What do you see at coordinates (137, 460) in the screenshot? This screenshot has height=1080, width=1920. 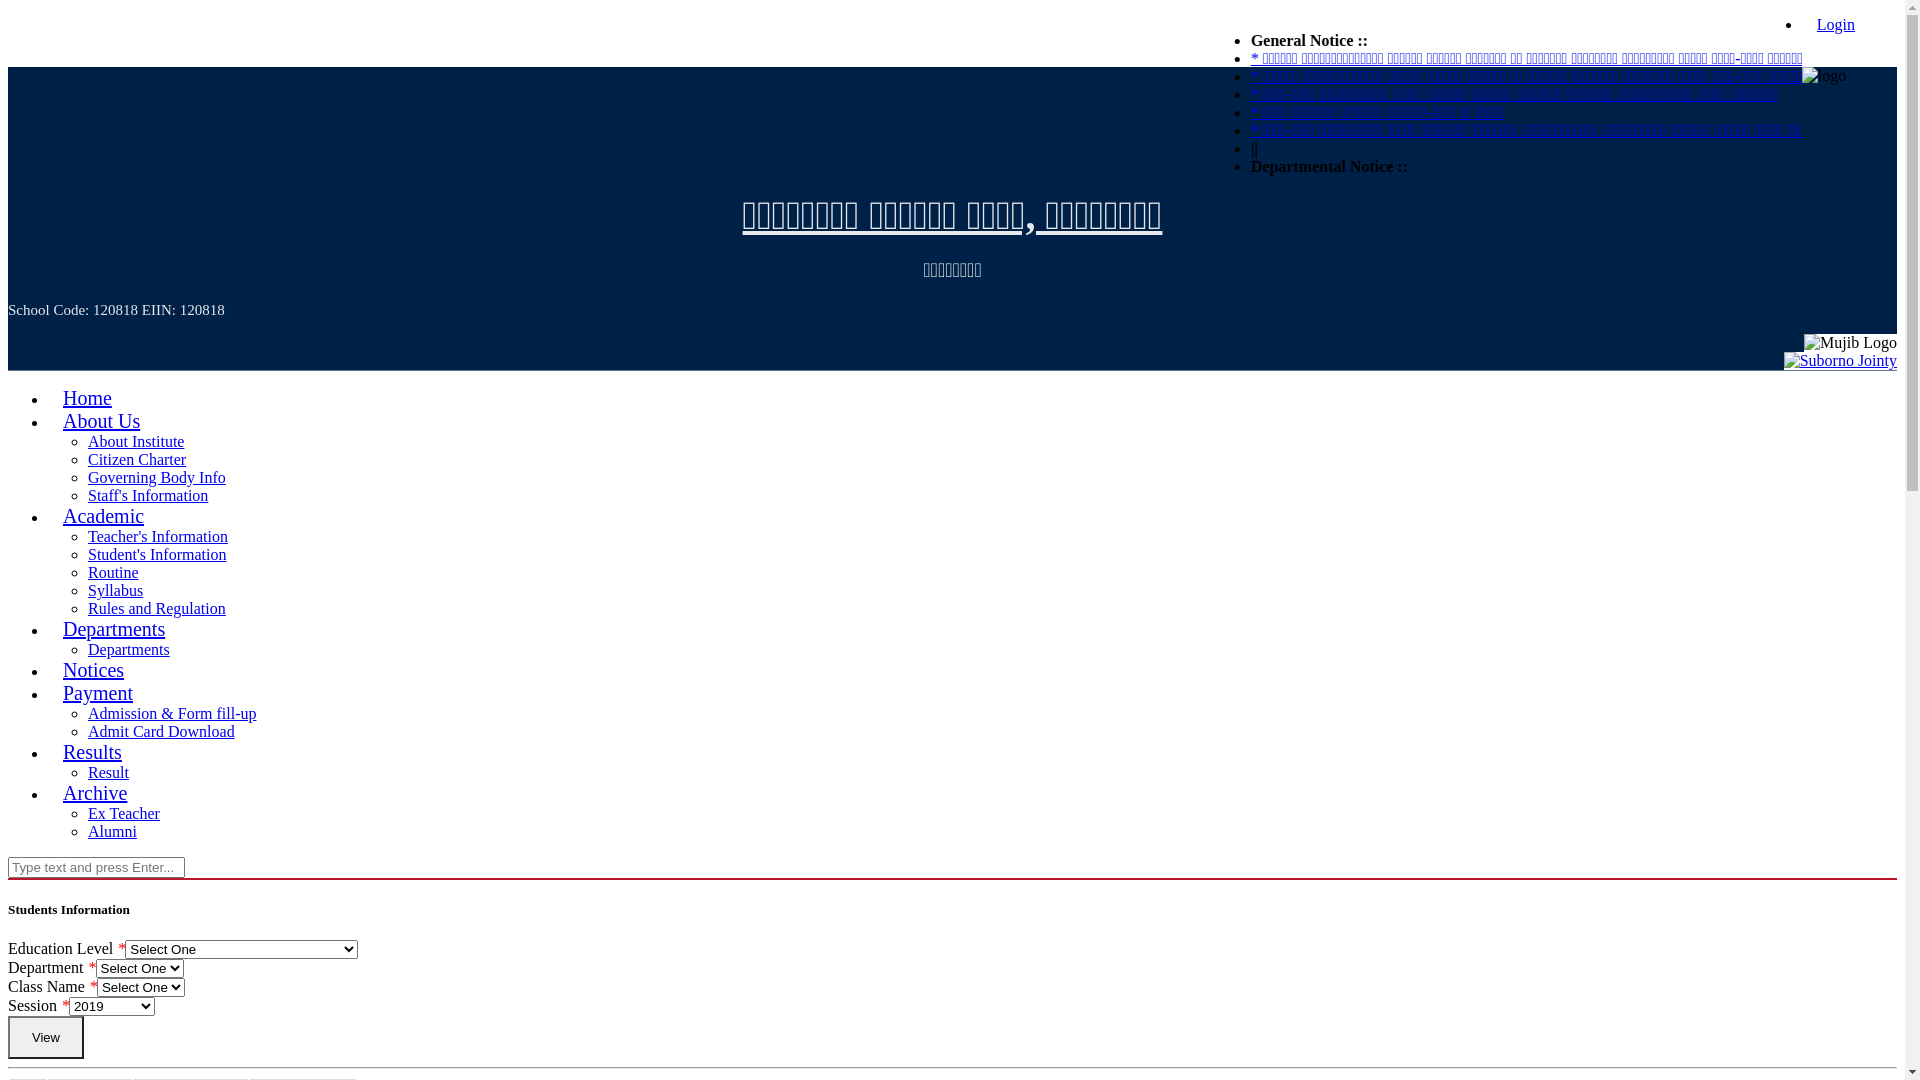 I see `Citizen Charter` at bounding box center [137, 460].